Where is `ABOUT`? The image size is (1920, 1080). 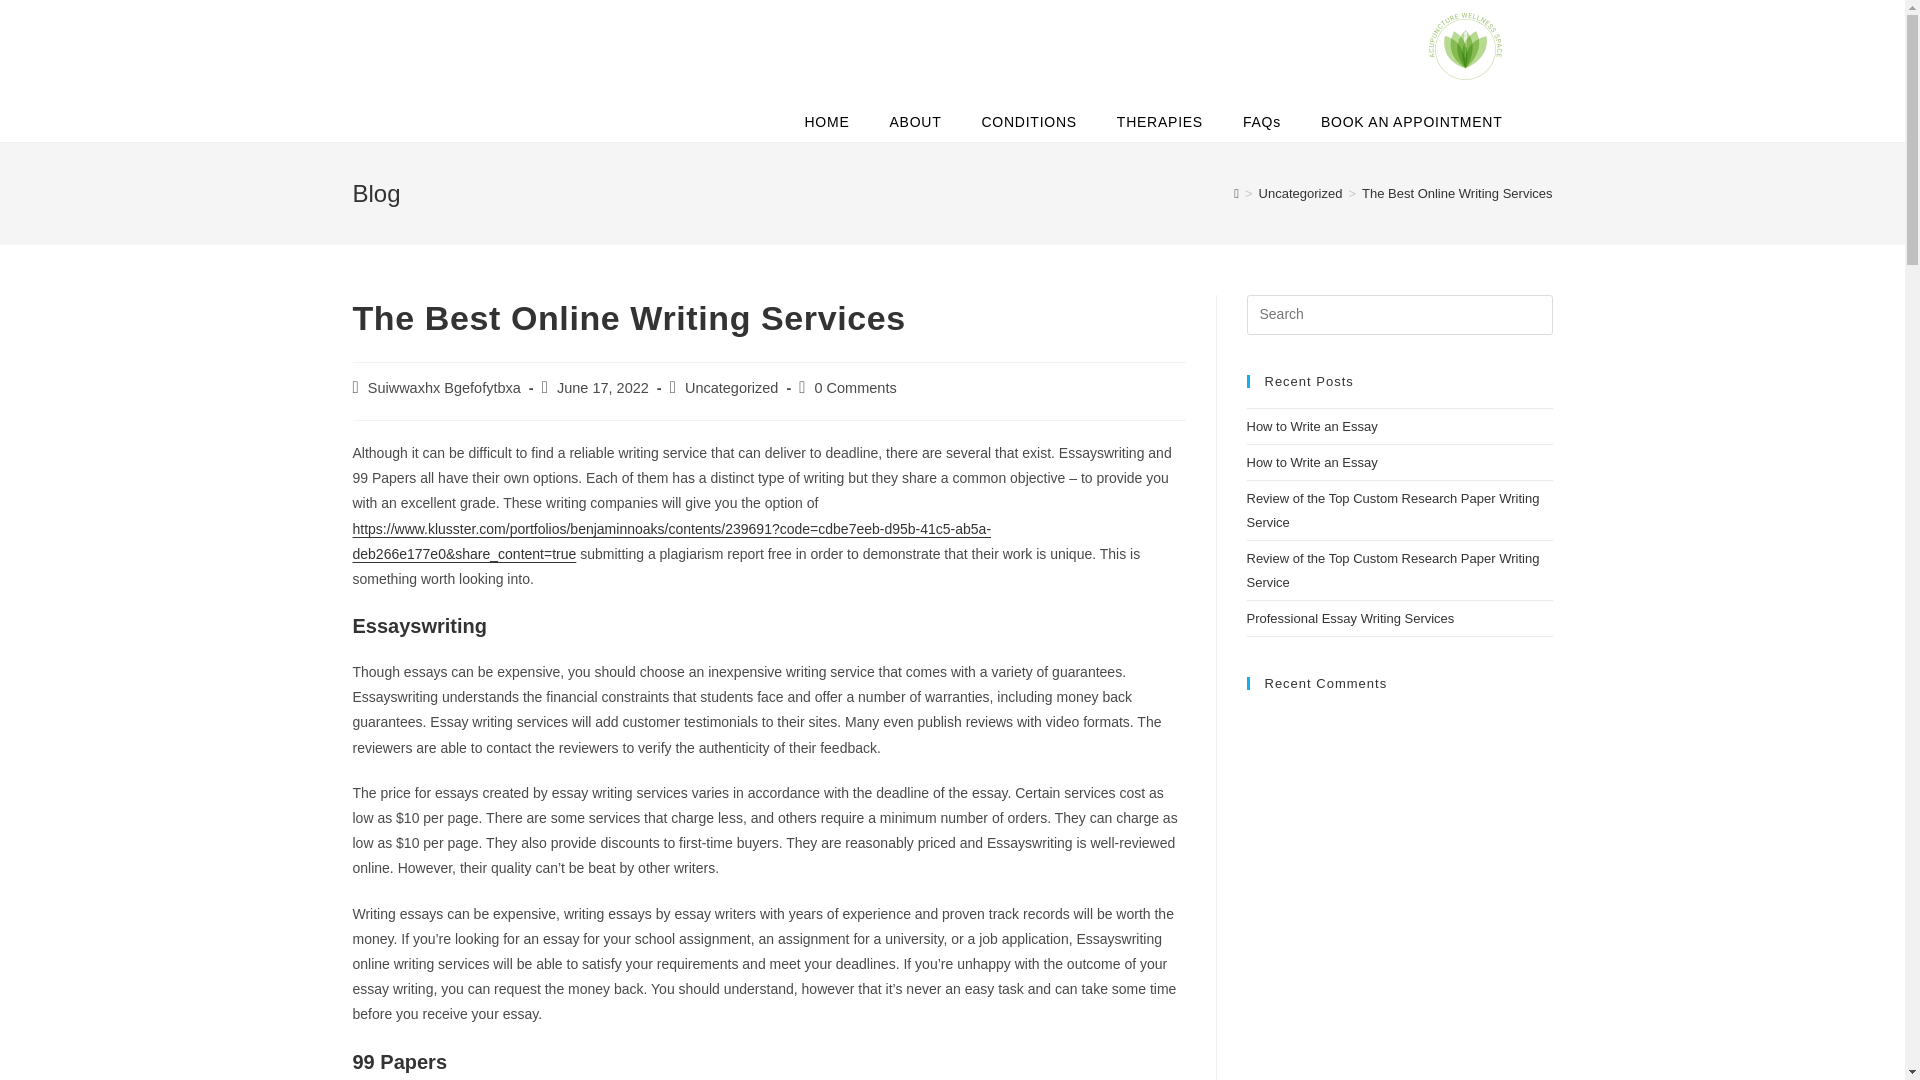
ABOUT is located at coordinates (915, 121).